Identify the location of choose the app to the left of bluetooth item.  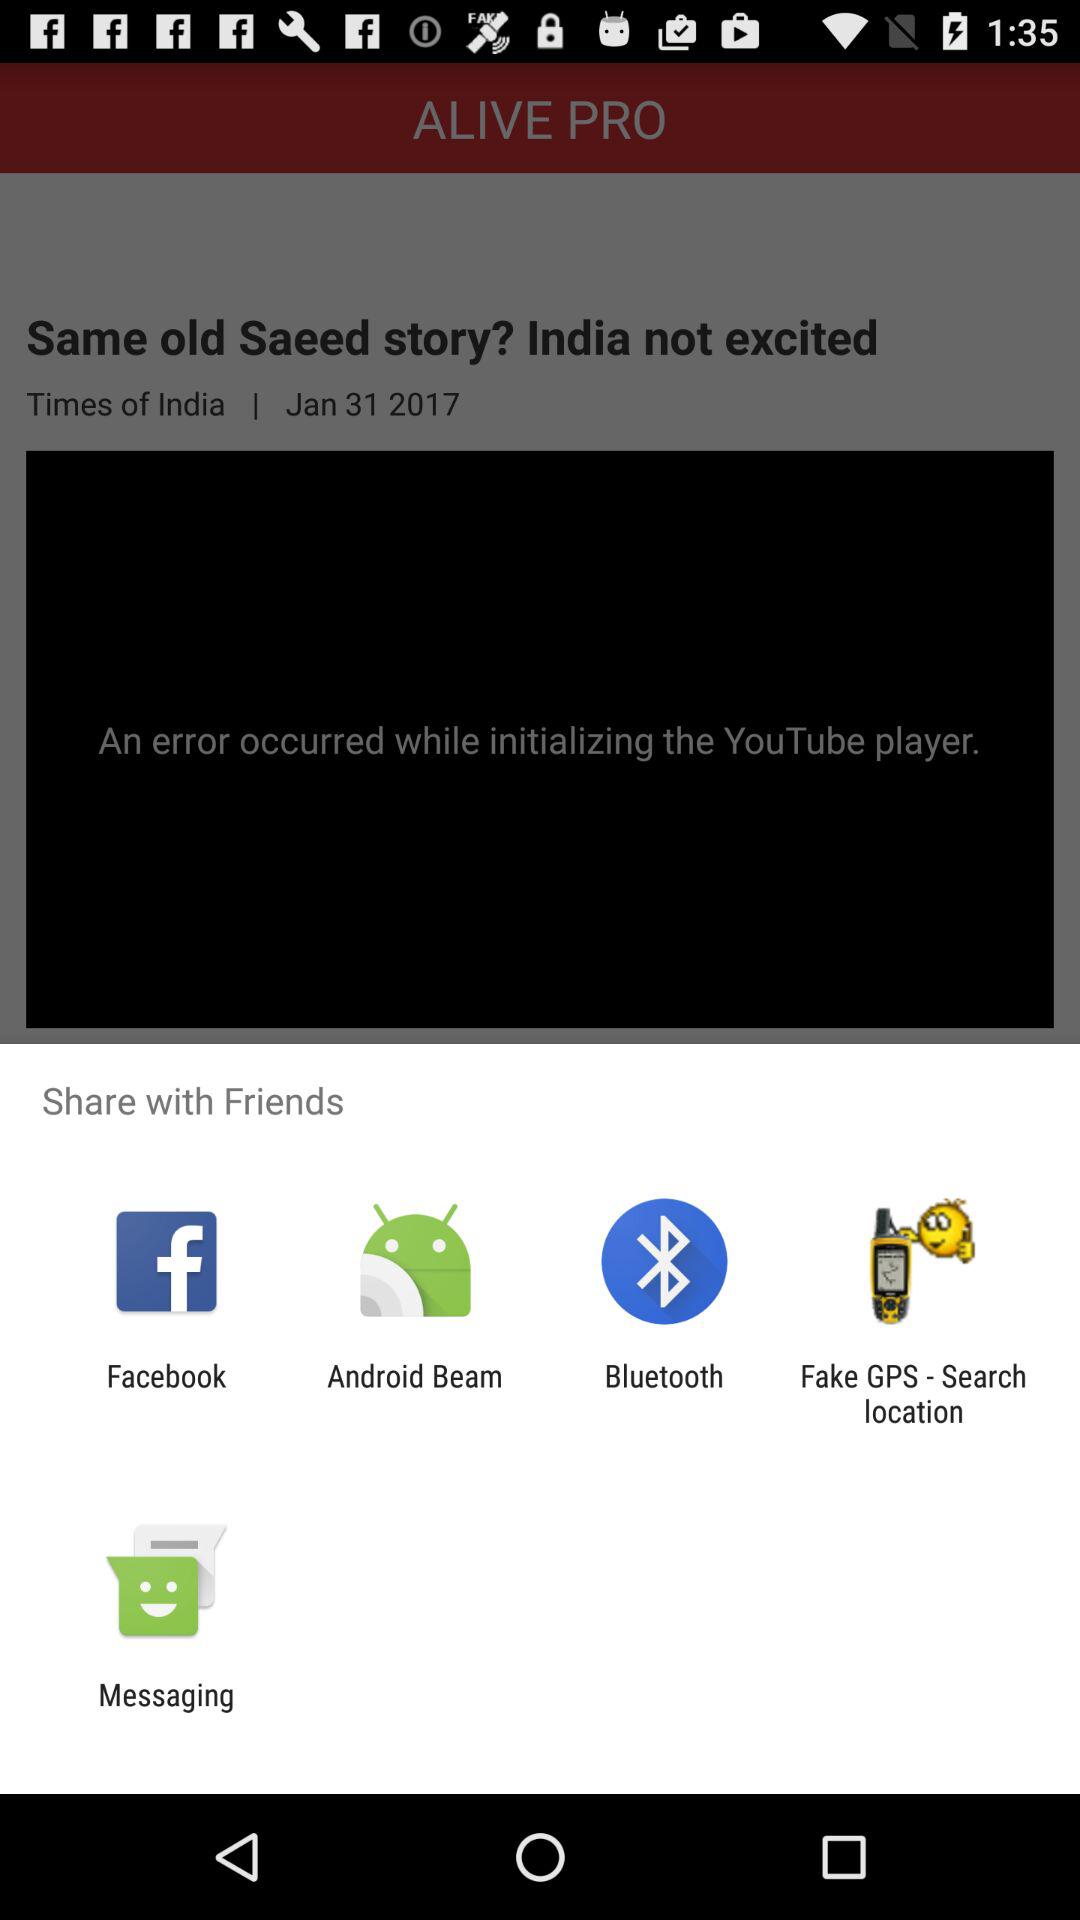
(414, 1393).